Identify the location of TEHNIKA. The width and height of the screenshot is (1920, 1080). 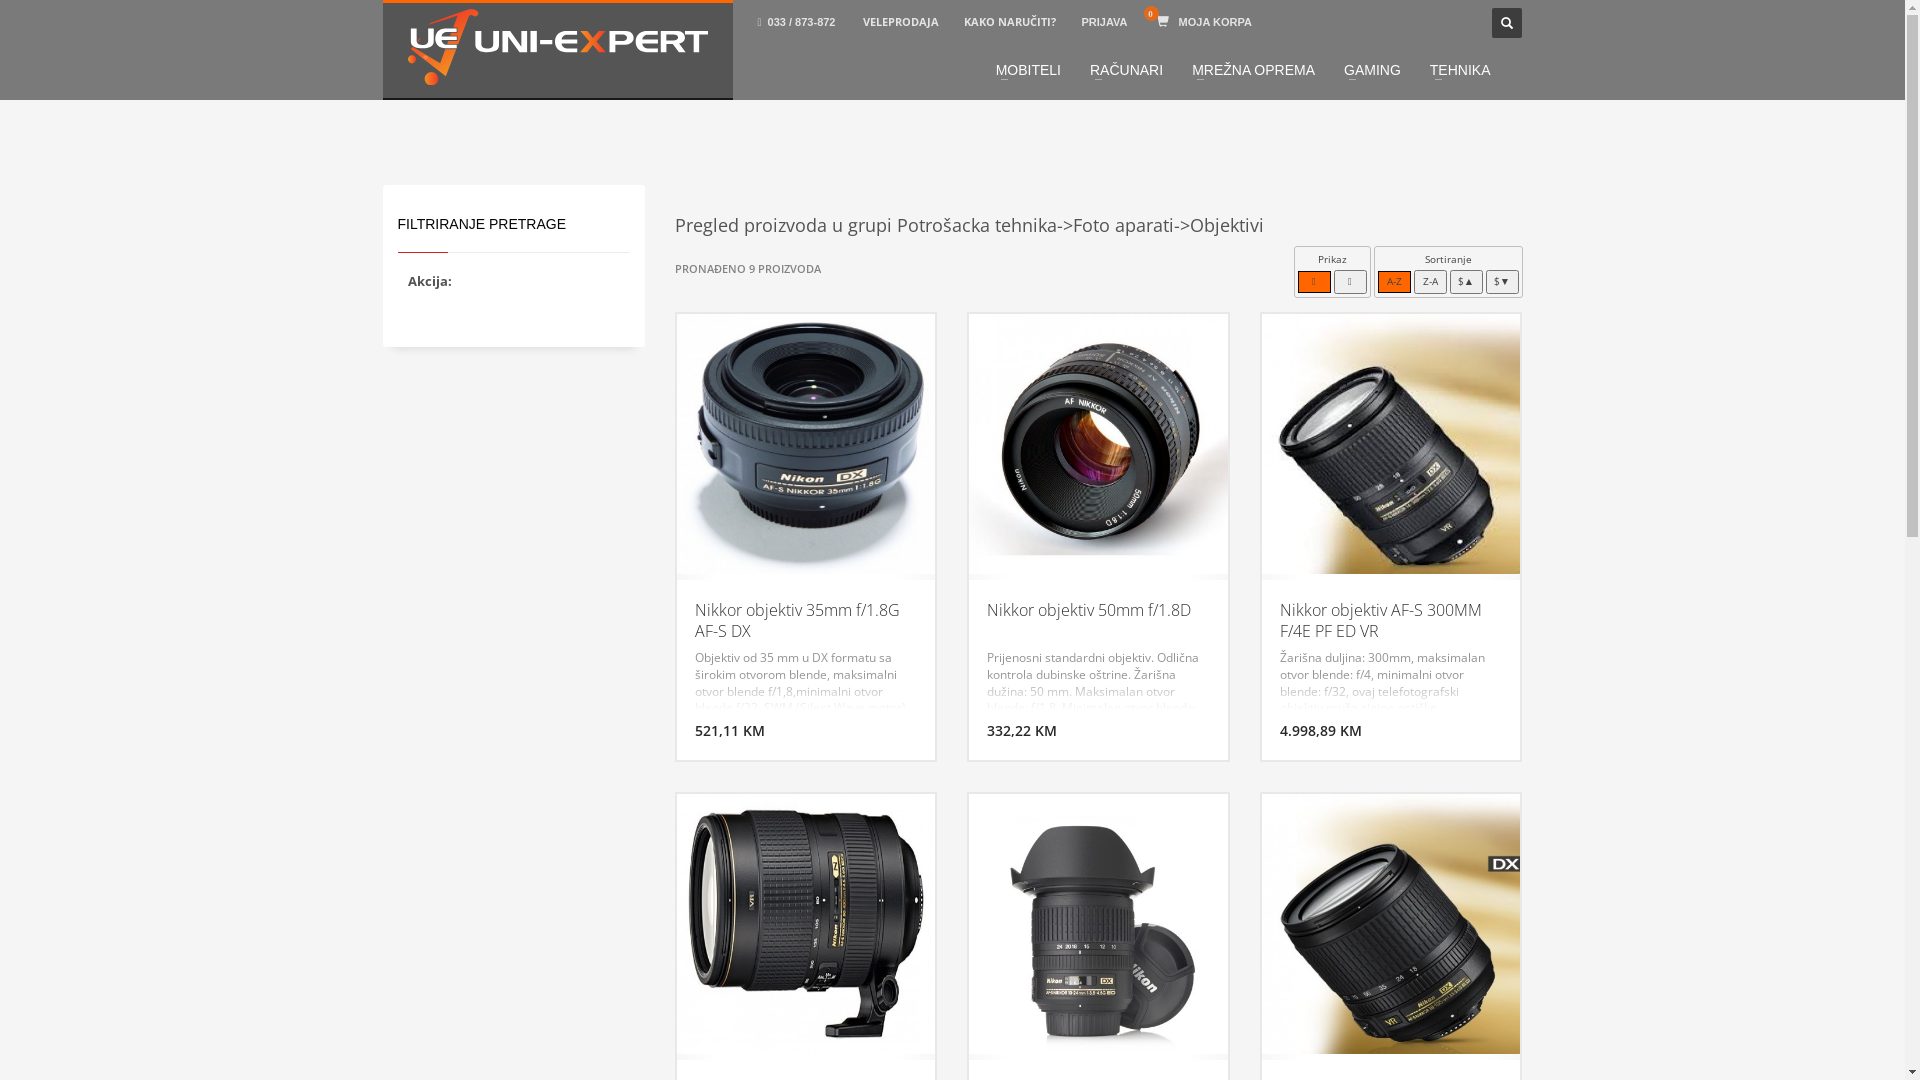
(1460, 70).